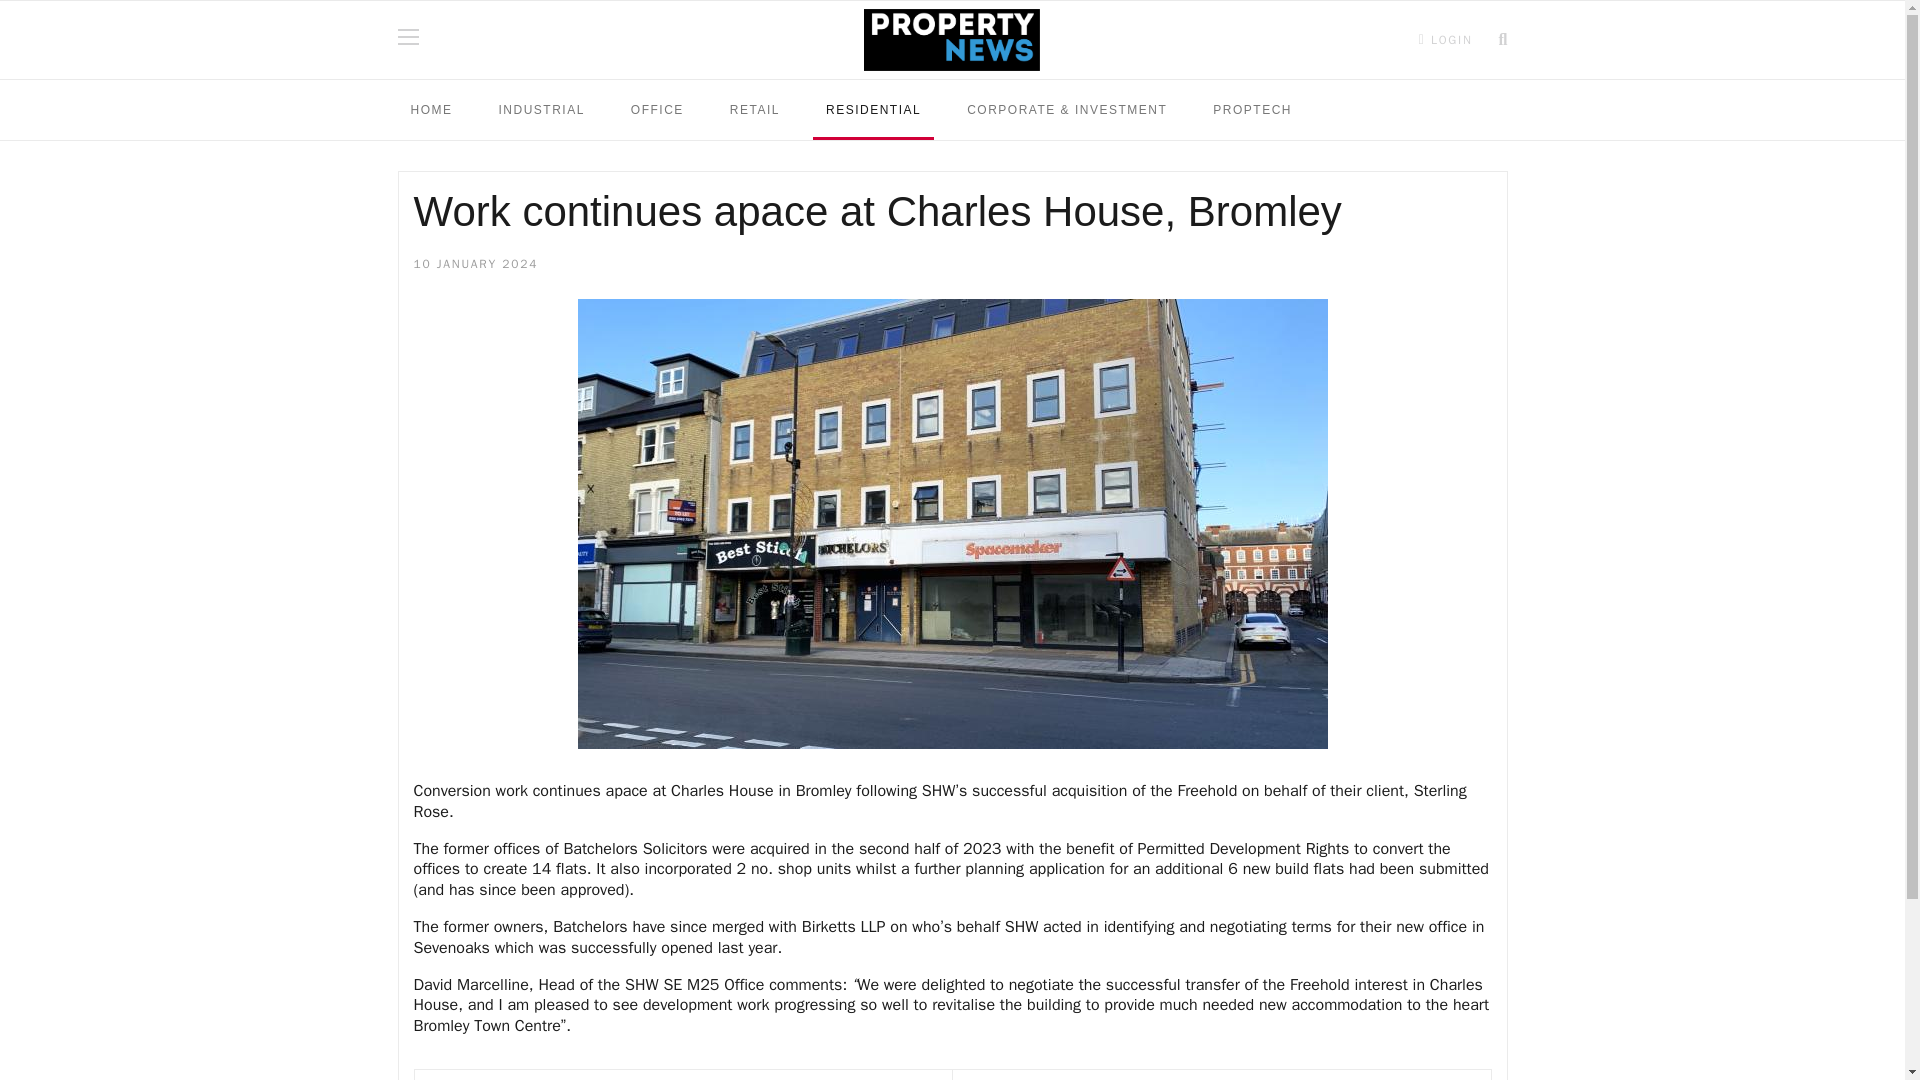 The height and width of the screenshot is (1080, 1920). What do you see at coordinates (432, 110) in the screenshot?
I see `HOME` at bounding box center [432, 110].